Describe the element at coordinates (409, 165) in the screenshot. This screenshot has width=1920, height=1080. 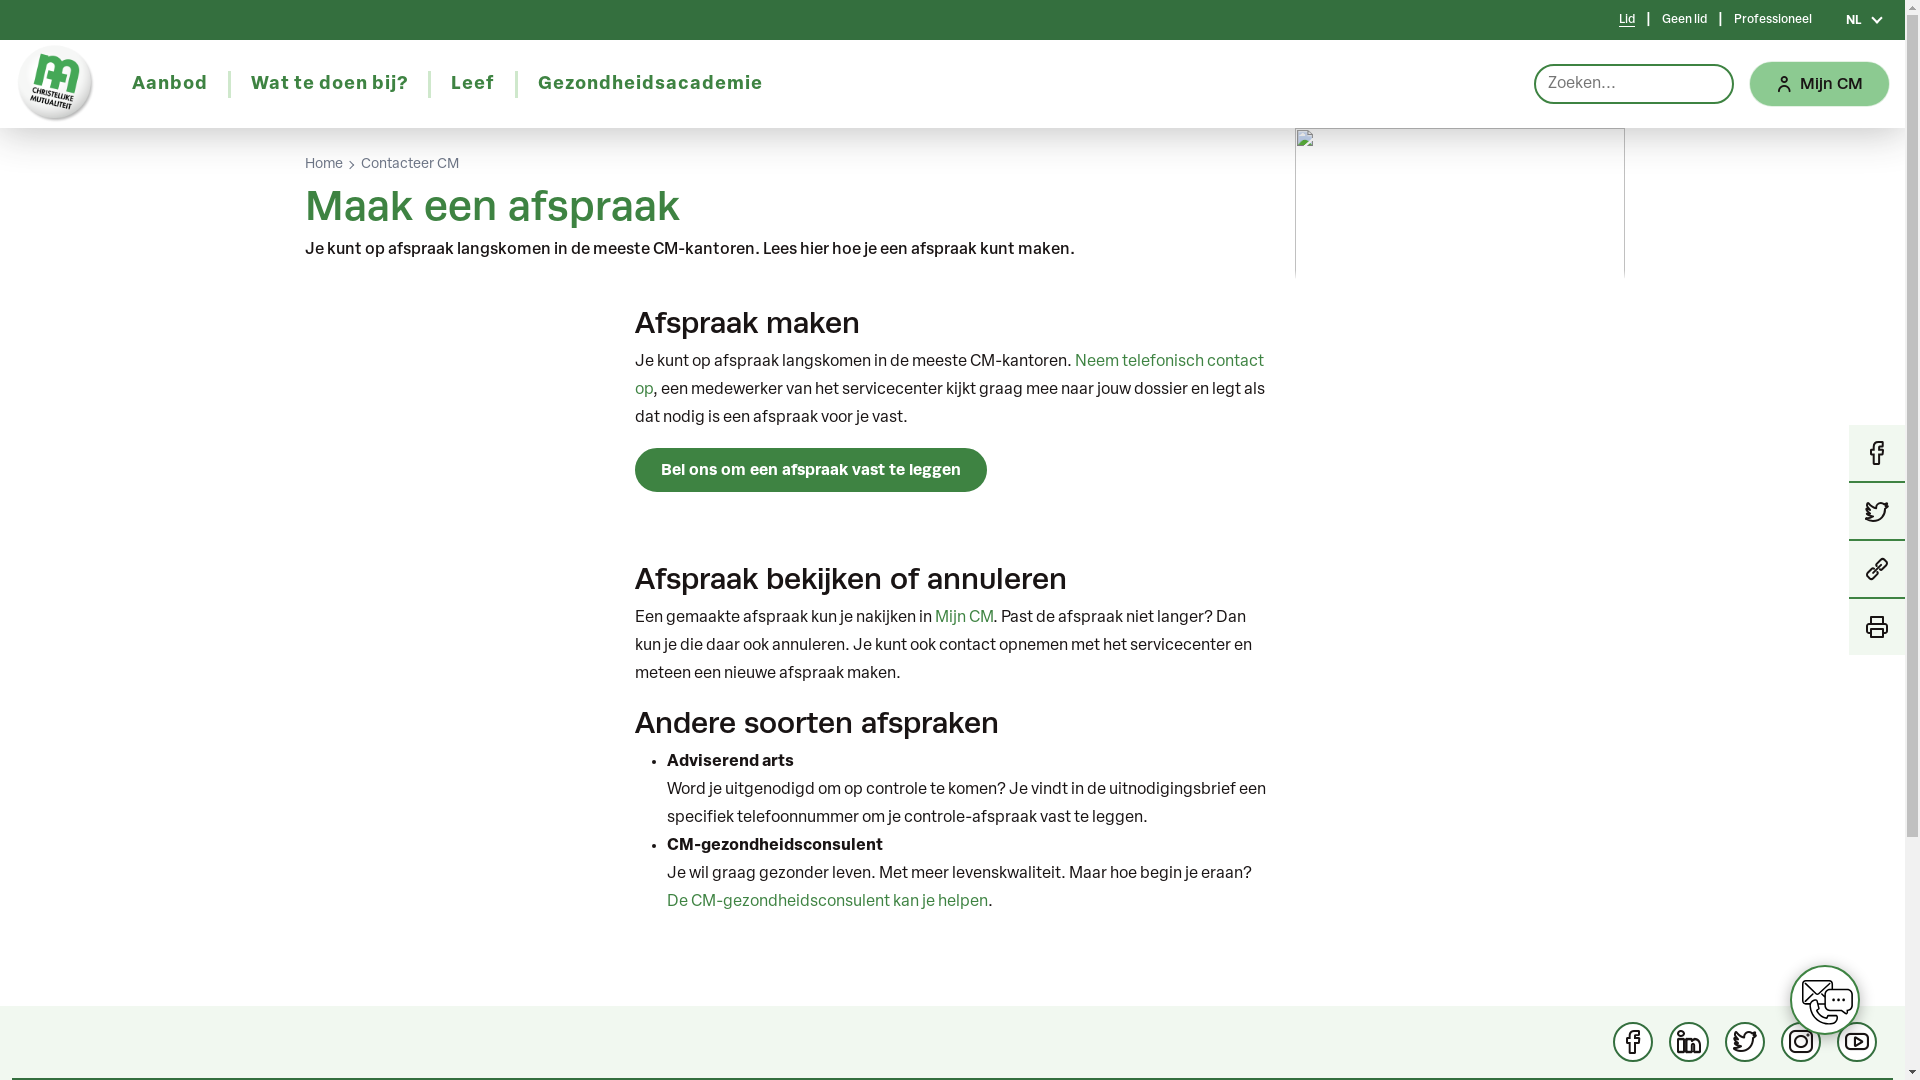
I see `Contacteer CM` at that location.